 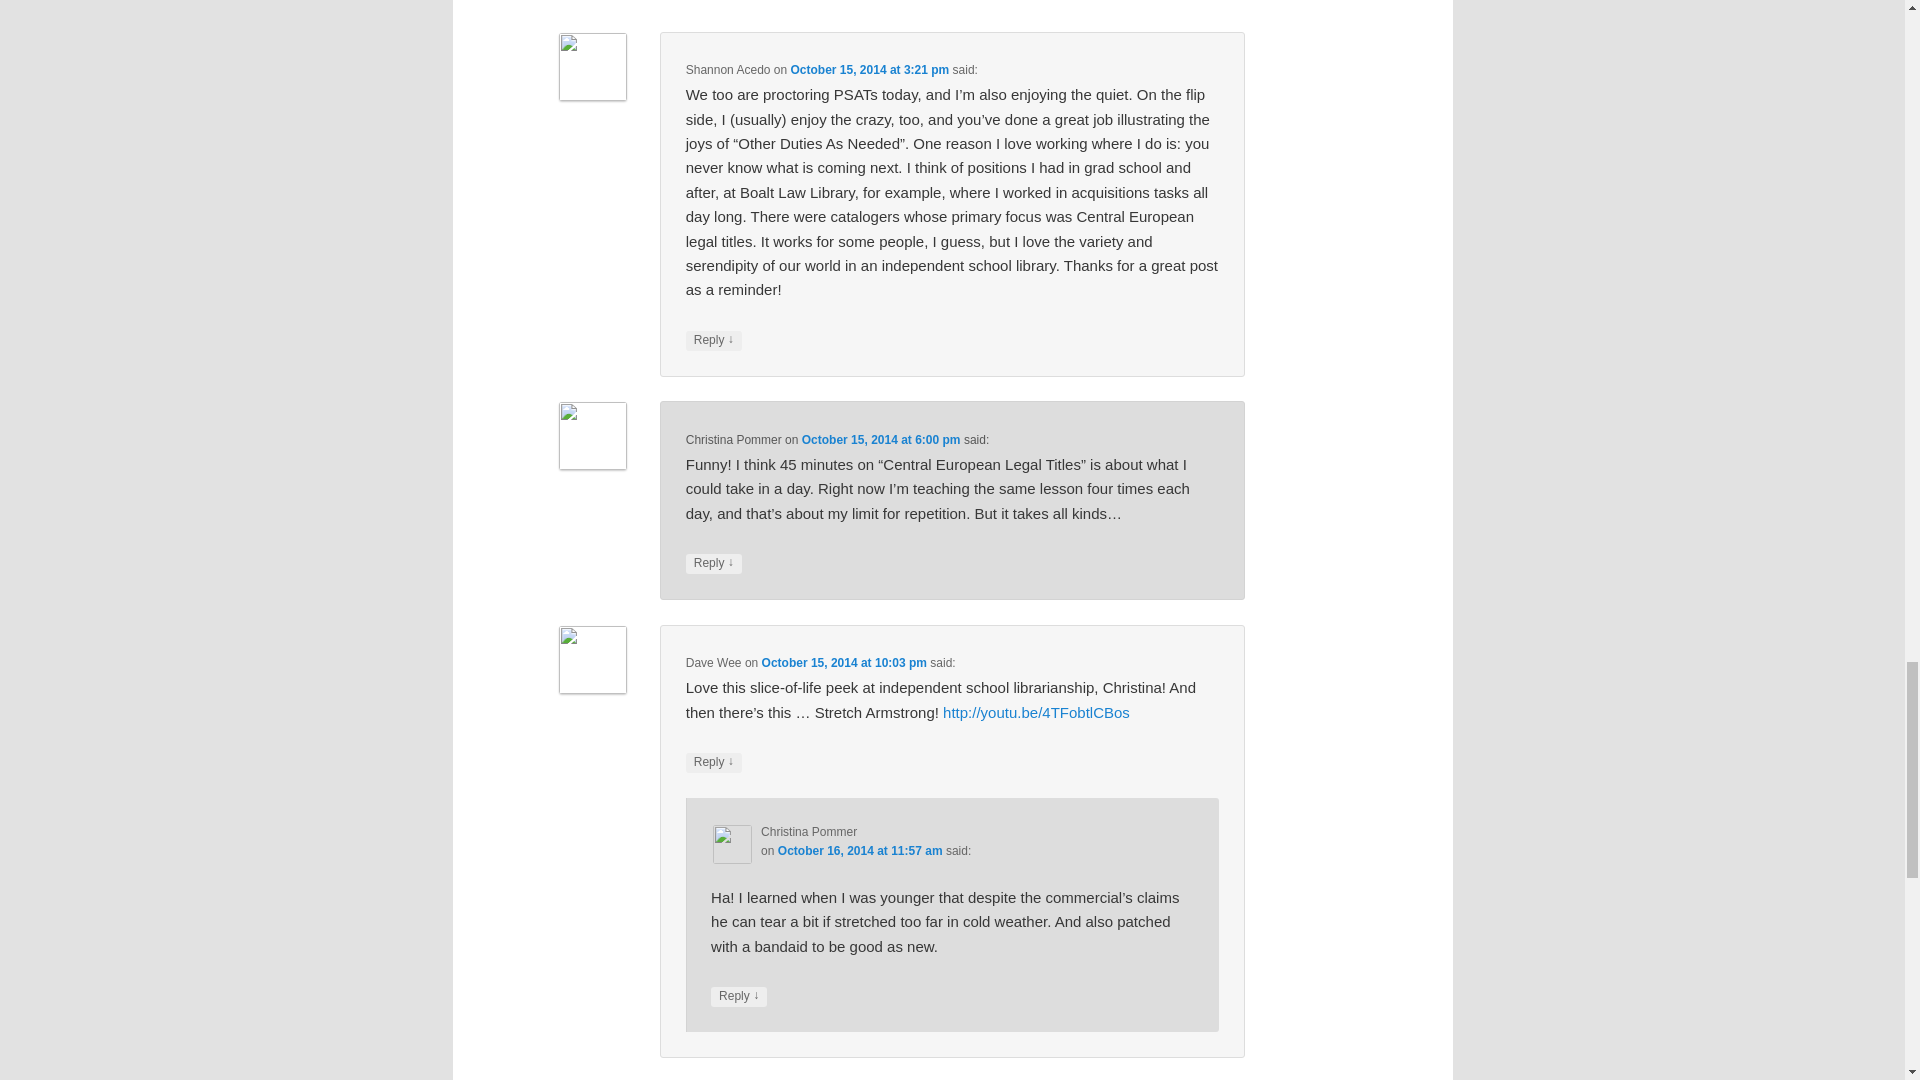 I want to click on October 15, 2014 at 10:03 pm, so click(x=844, y=662).